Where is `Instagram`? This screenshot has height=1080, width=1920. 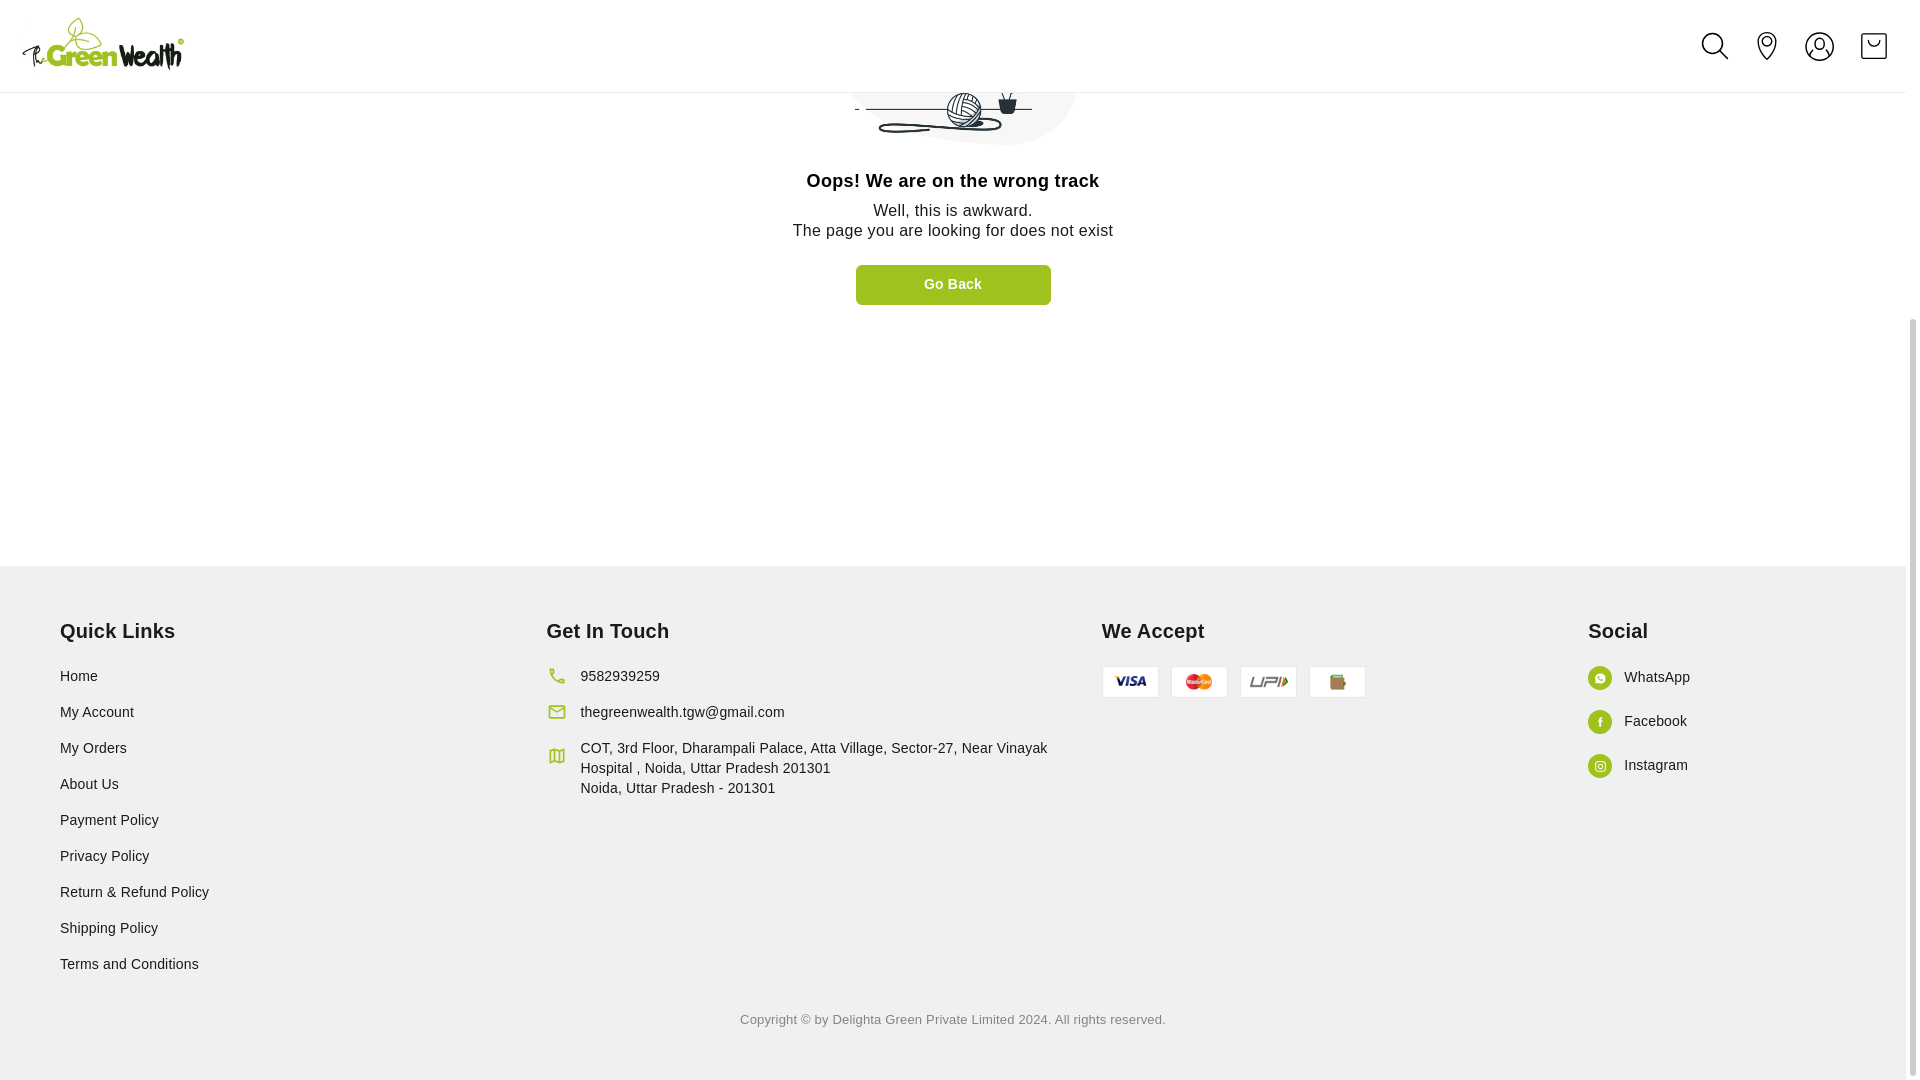 Instagram is located at coordinates (1716, 765).